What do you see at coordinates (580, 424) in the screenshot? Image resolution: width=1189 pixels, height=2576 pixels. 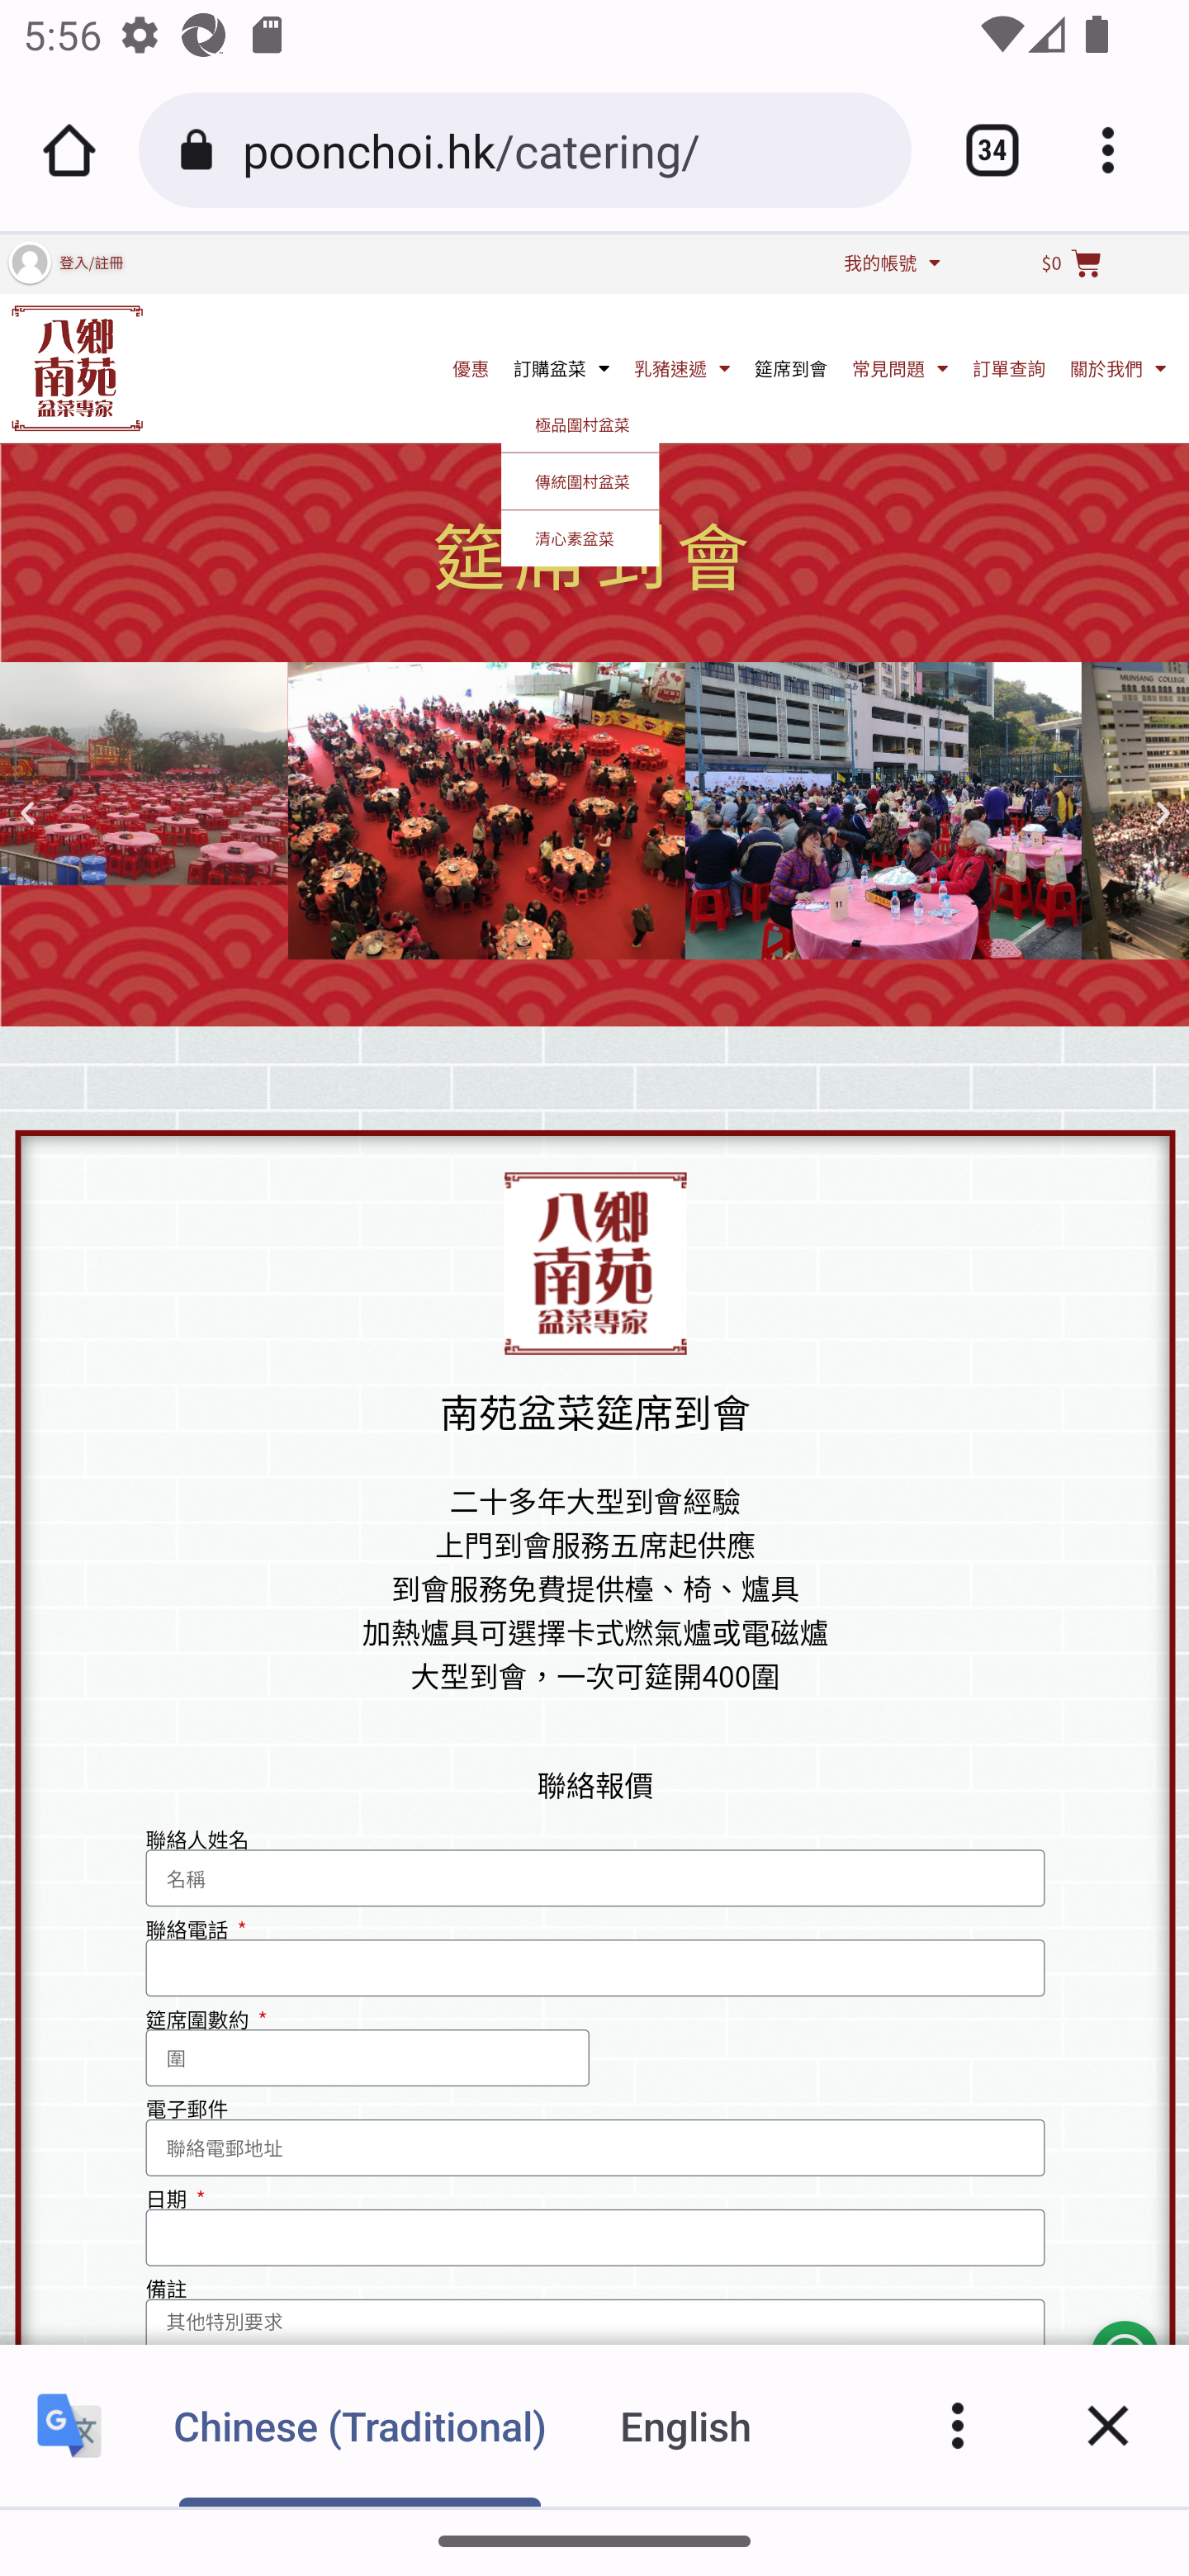 I see `極品圍村盆菜` at bounding box center [580, 424].